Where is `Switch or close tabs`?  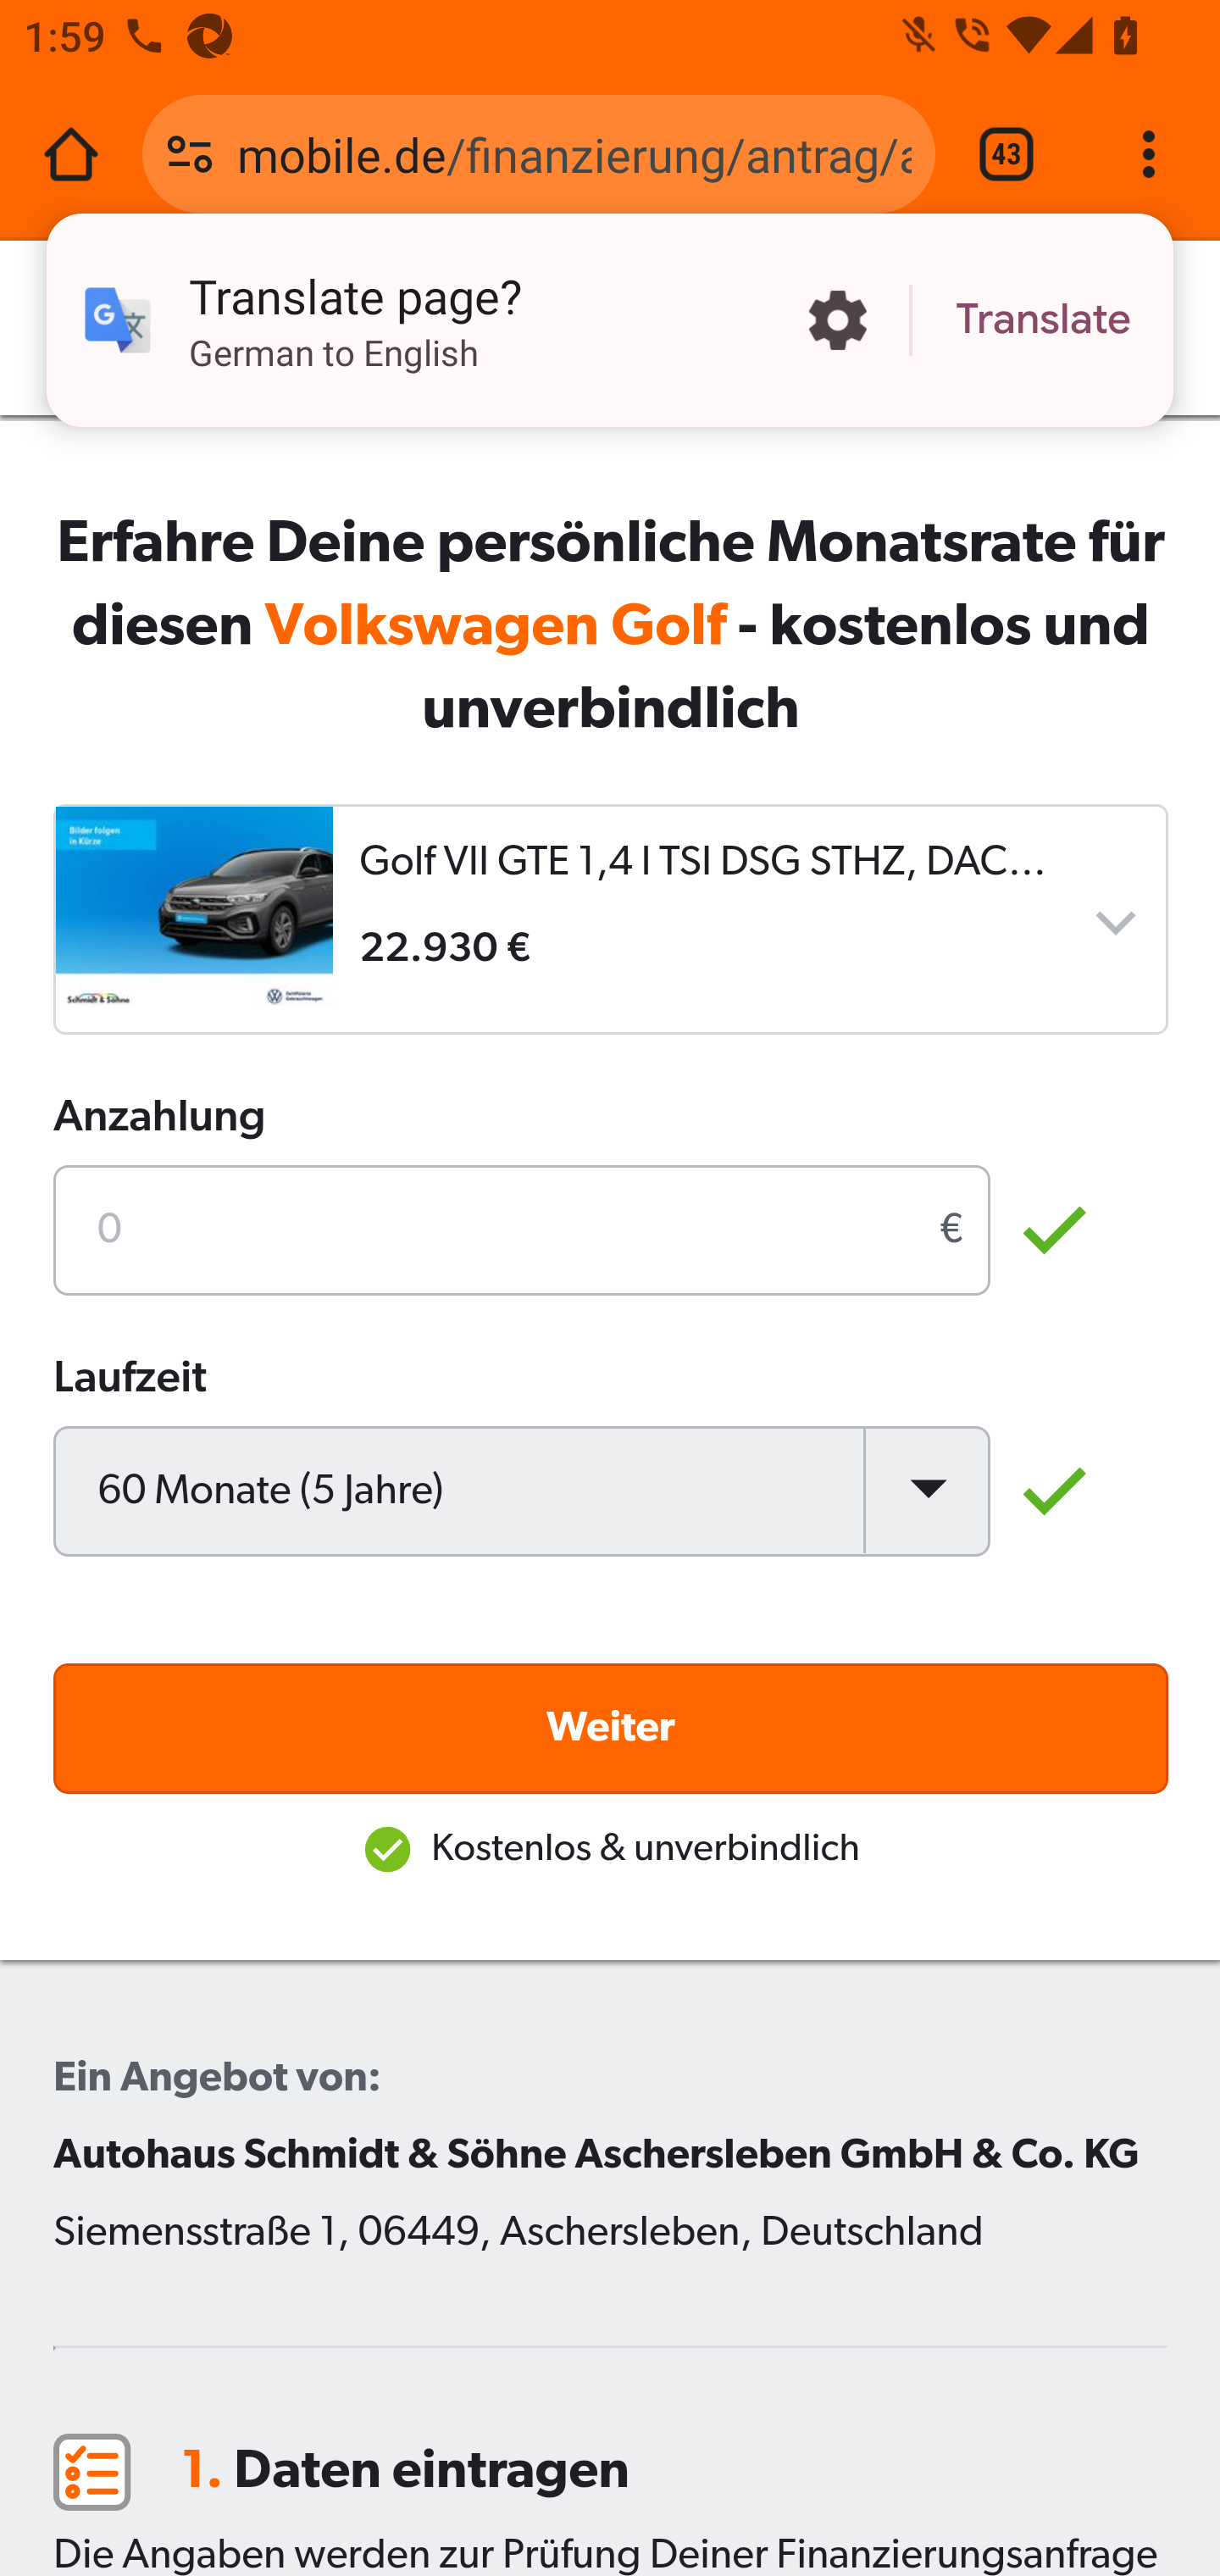 Switch or close tabs is located at coordinates (1006, 154).